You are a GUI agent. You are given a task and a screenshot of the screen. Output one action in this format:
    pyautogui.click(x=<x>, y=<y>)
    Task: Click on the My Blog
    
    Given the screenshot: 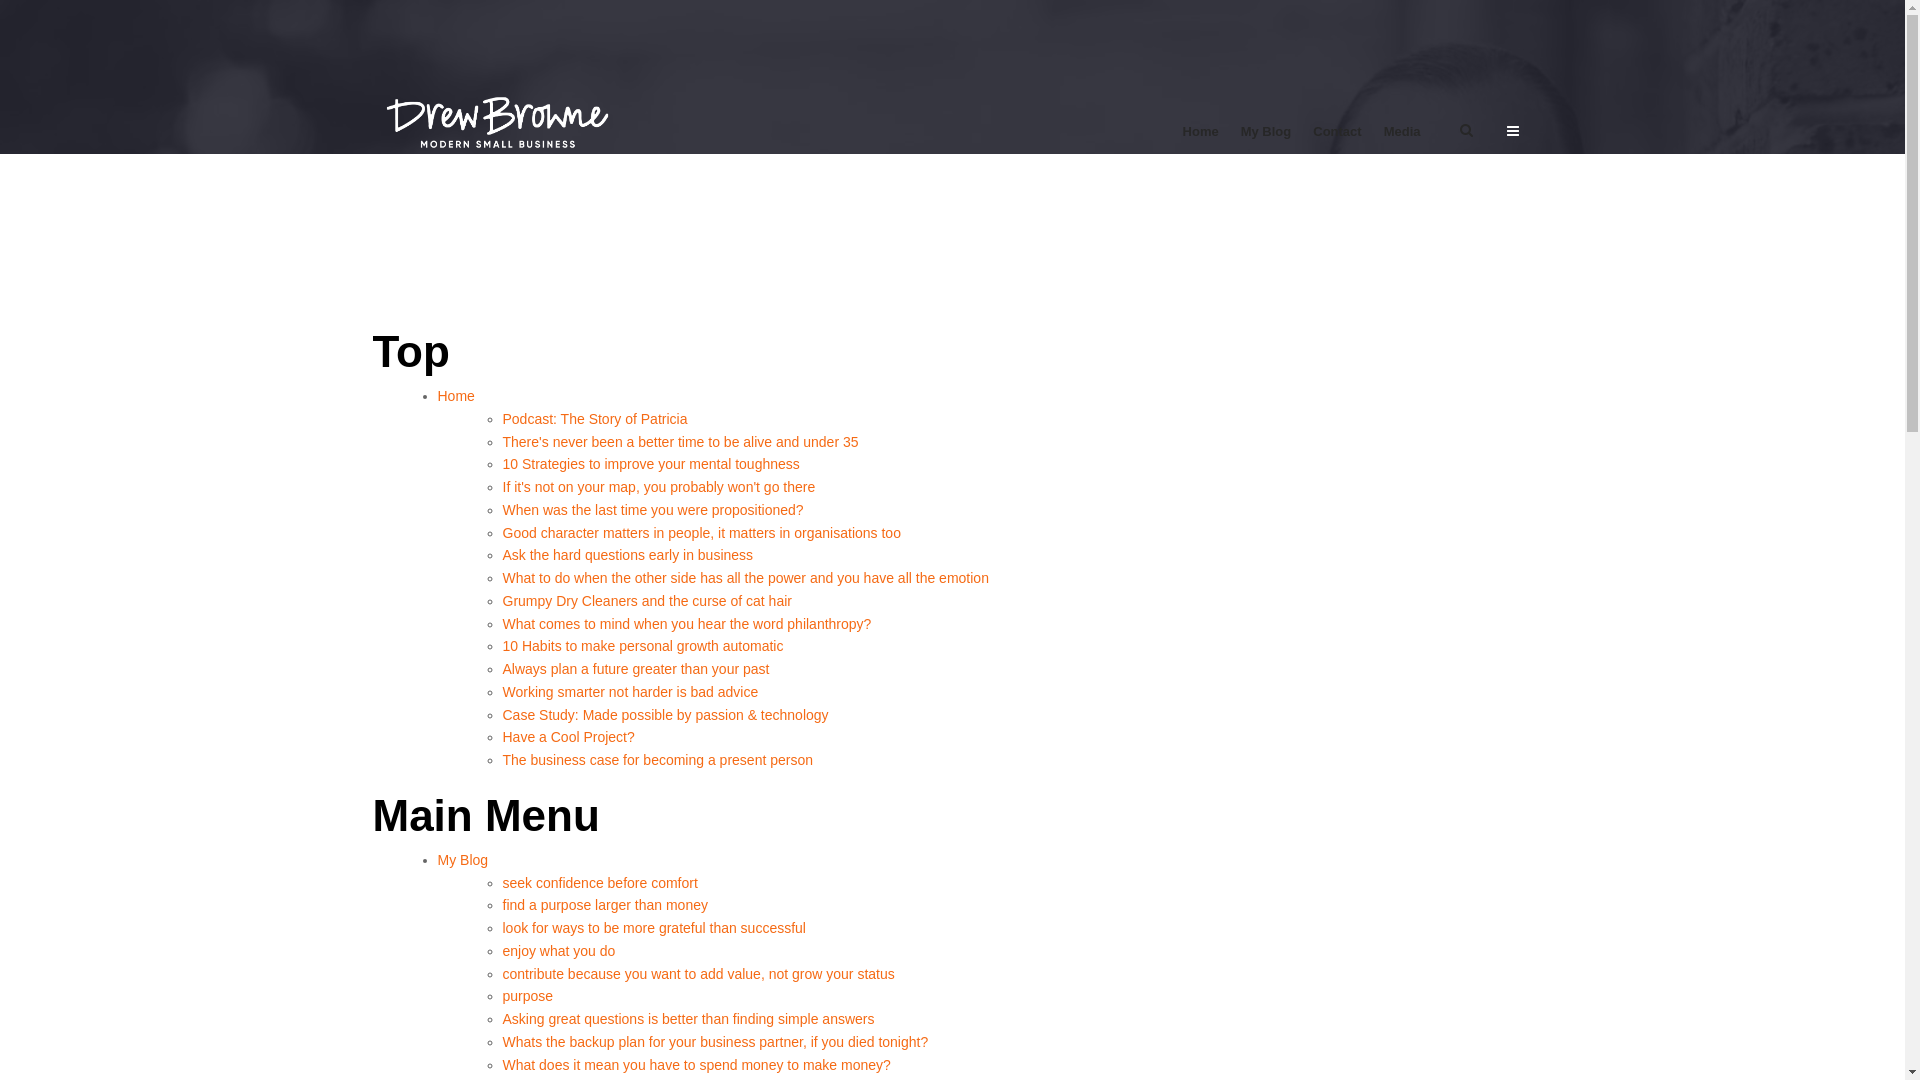 What is the action you would take?
    pyautogui.click(x=1266, y=132)
    